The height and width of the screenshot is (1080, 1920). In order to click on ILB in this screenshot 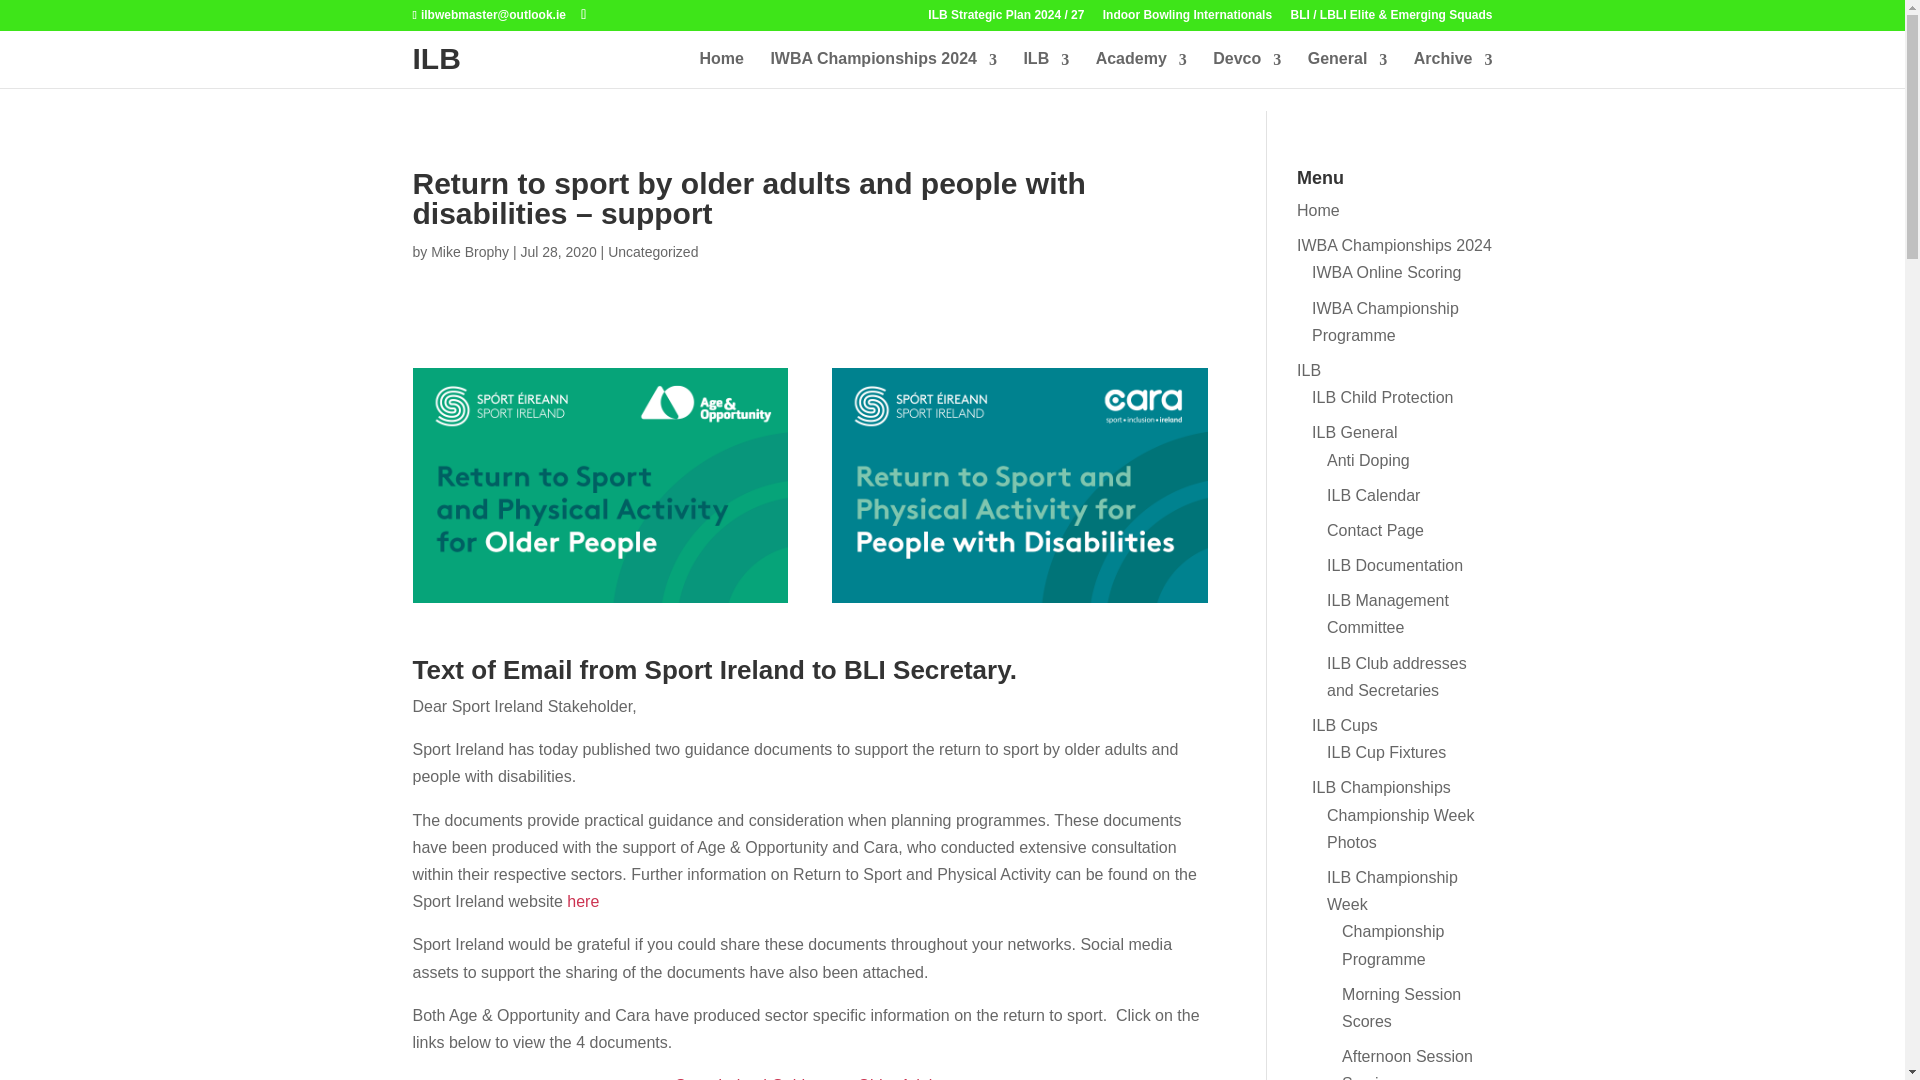, I will do `click(1046, 62)`.